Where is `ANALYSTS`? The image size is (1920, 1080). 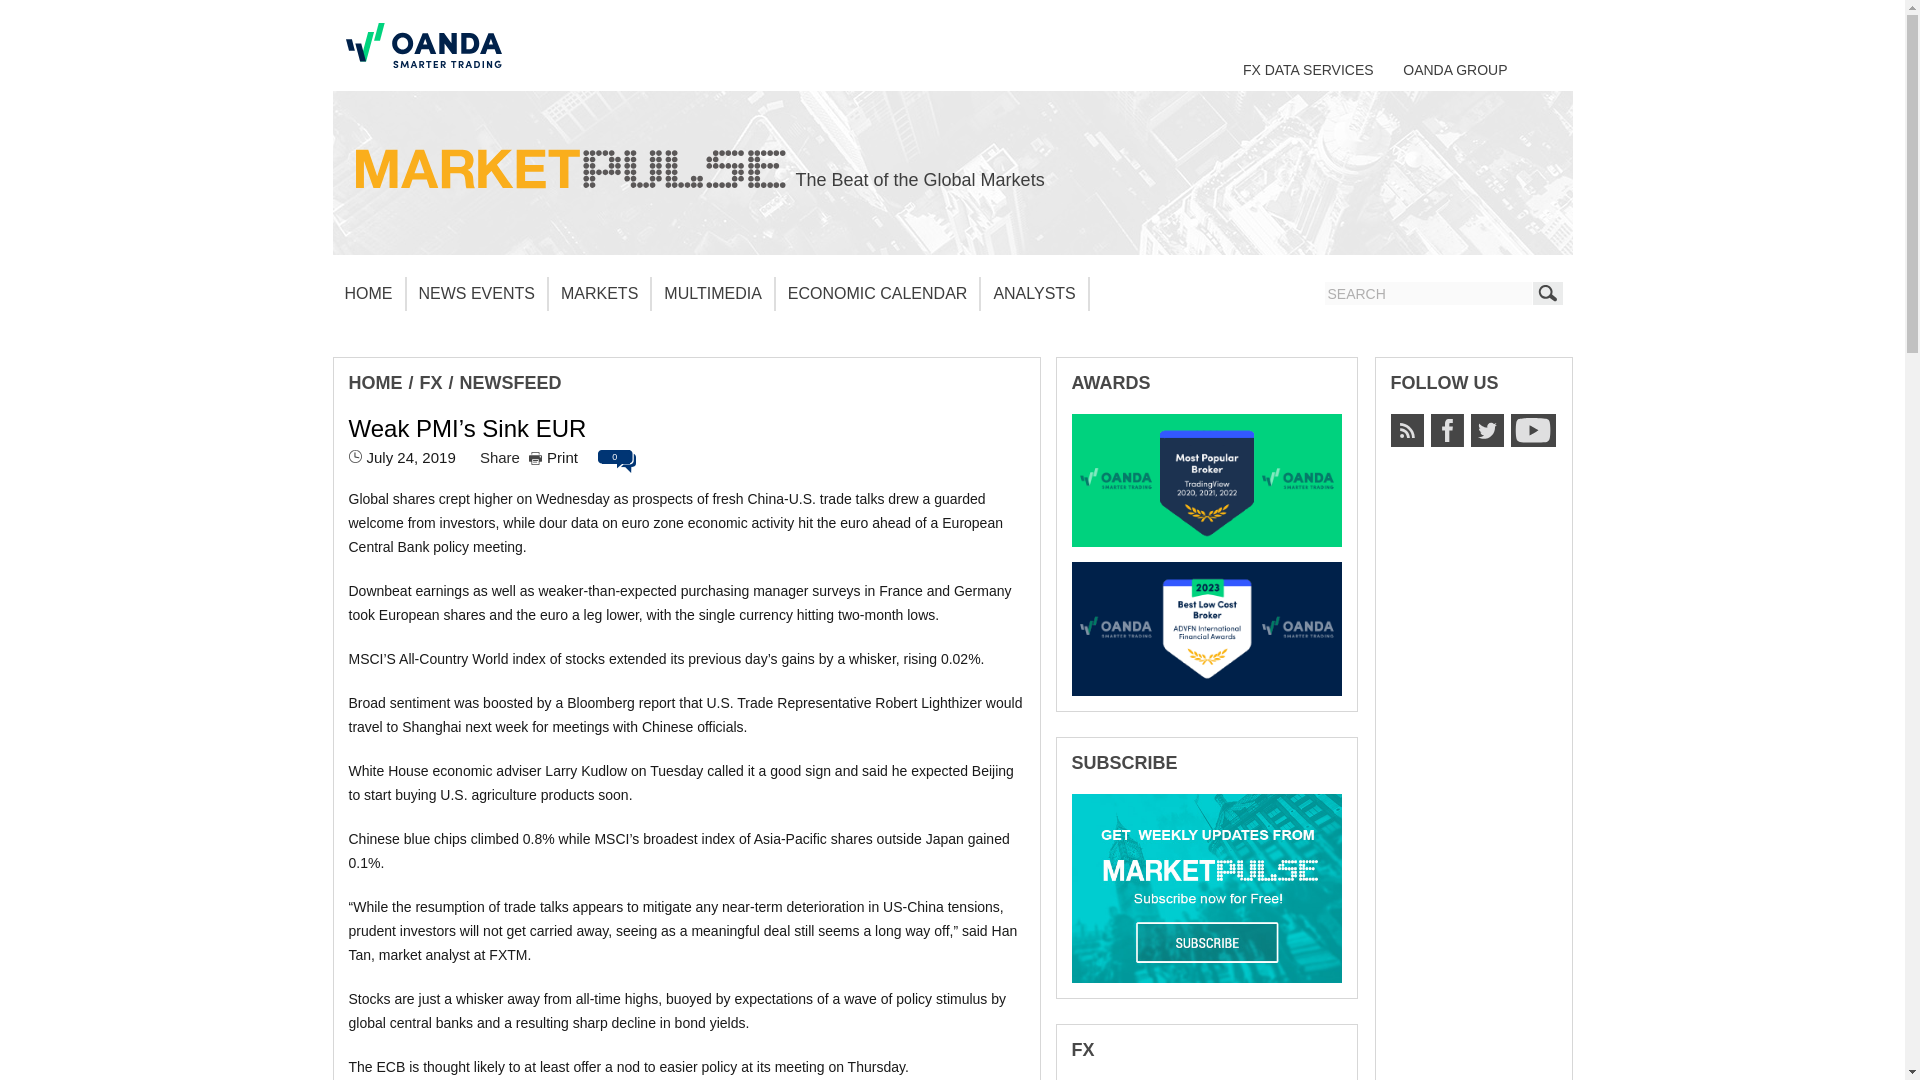 ANALYSTS is located at coordinates (1034, 294).